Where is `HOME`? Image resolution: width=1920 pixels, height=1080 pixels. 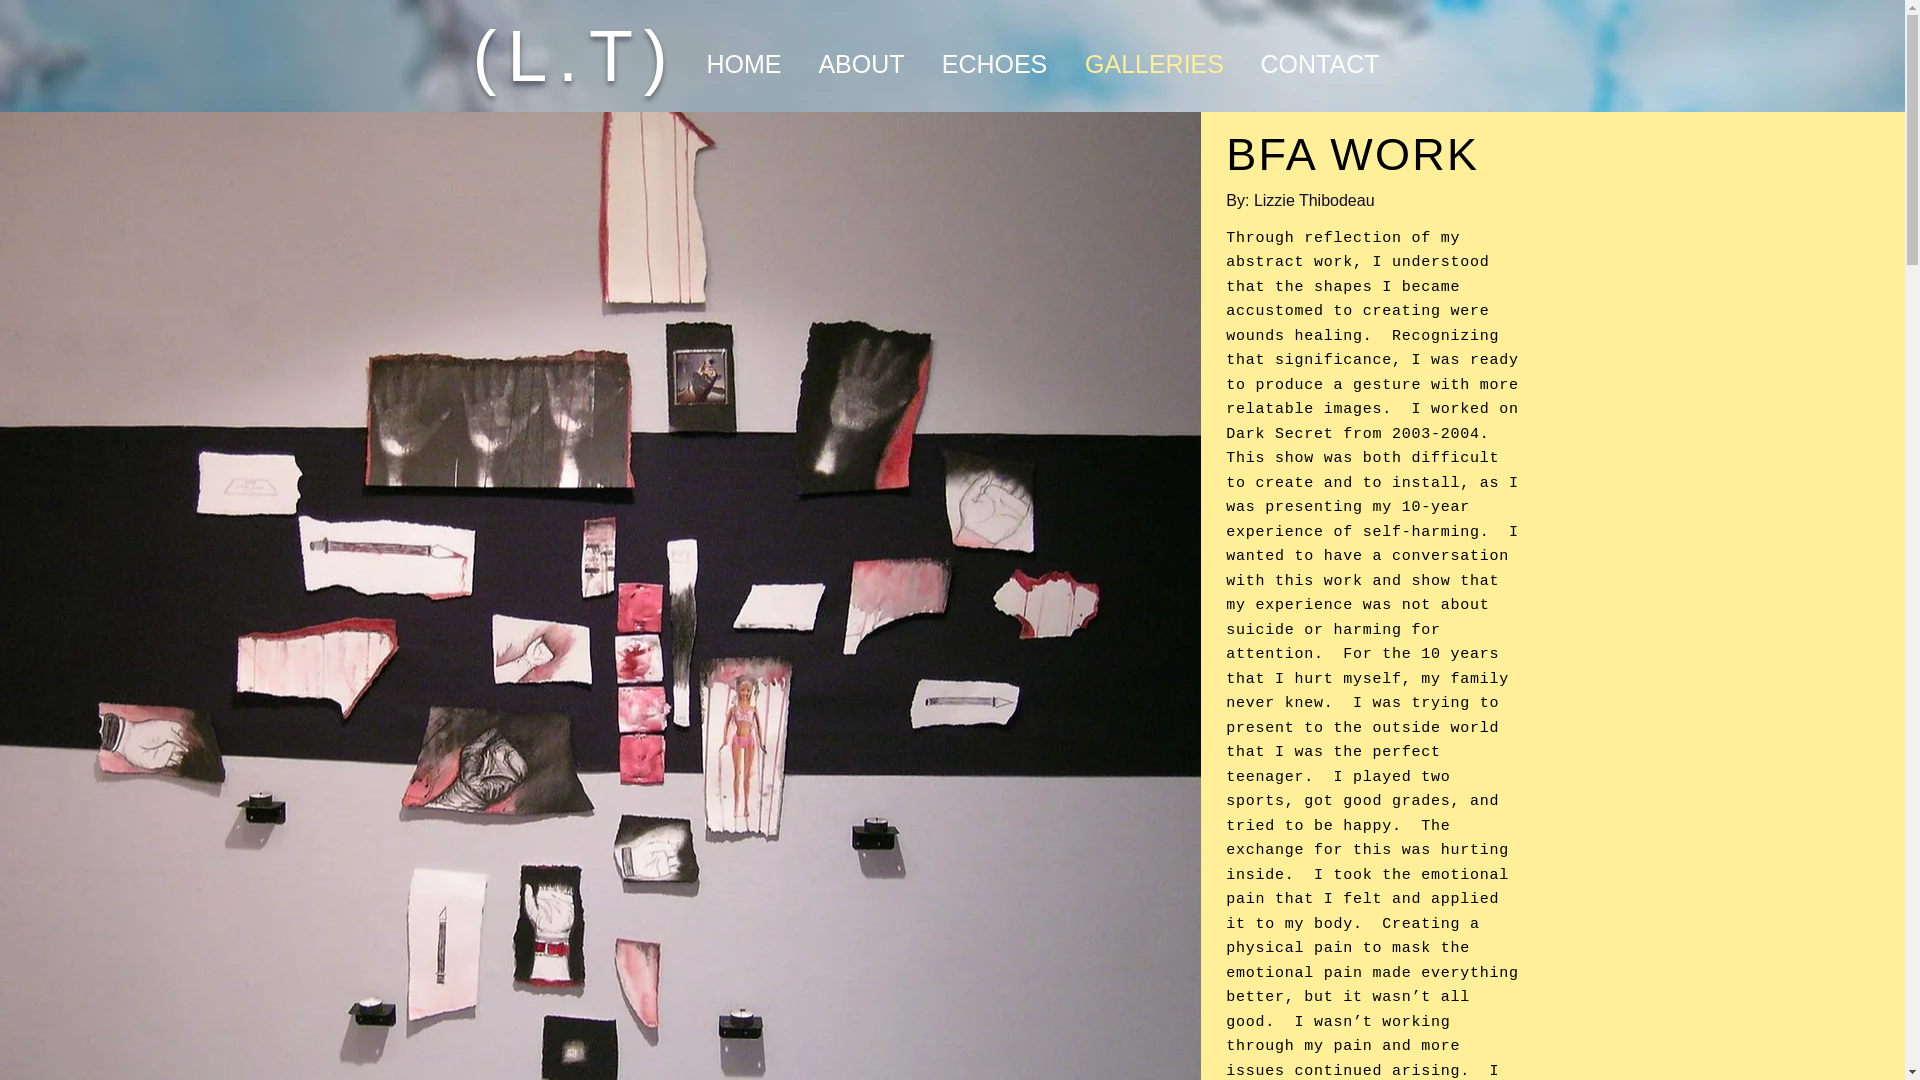 HOME is located at coordinates (742, 63).